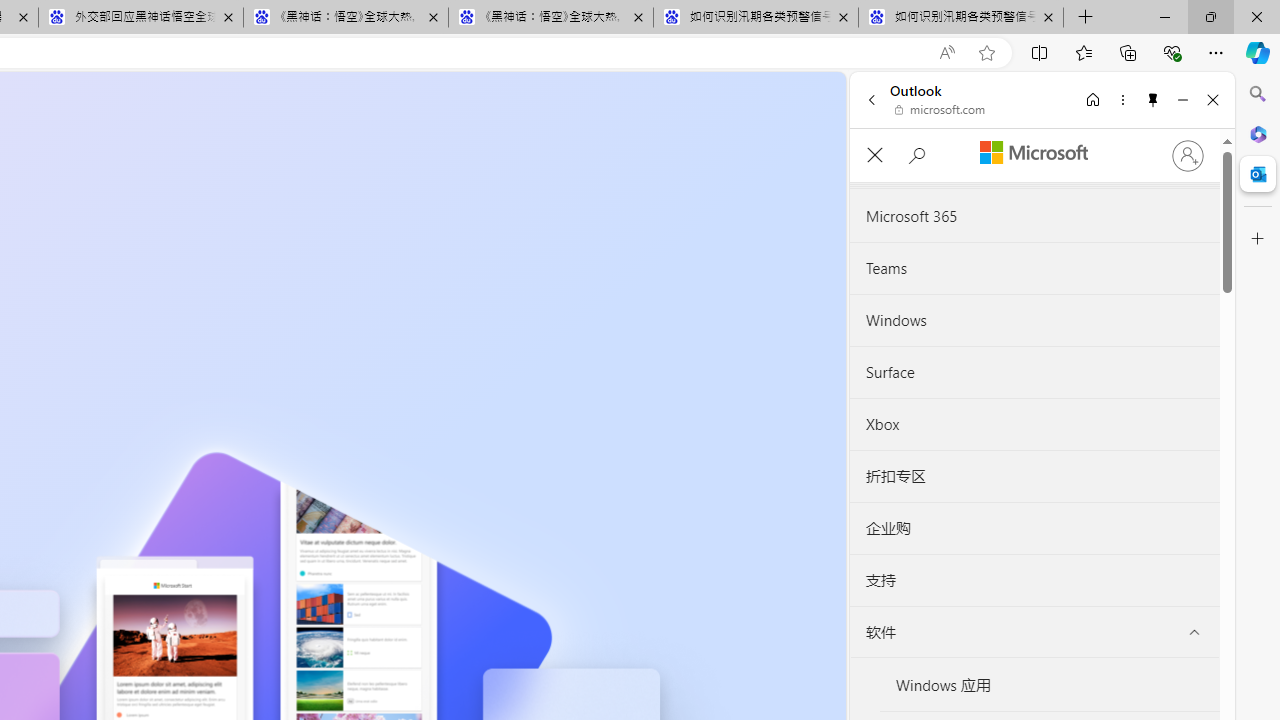 The height and width of the screenshot is (720, 1280). Describe the element at coordinates (1034, 268) in the screenshot. I see `Teams` at that location.